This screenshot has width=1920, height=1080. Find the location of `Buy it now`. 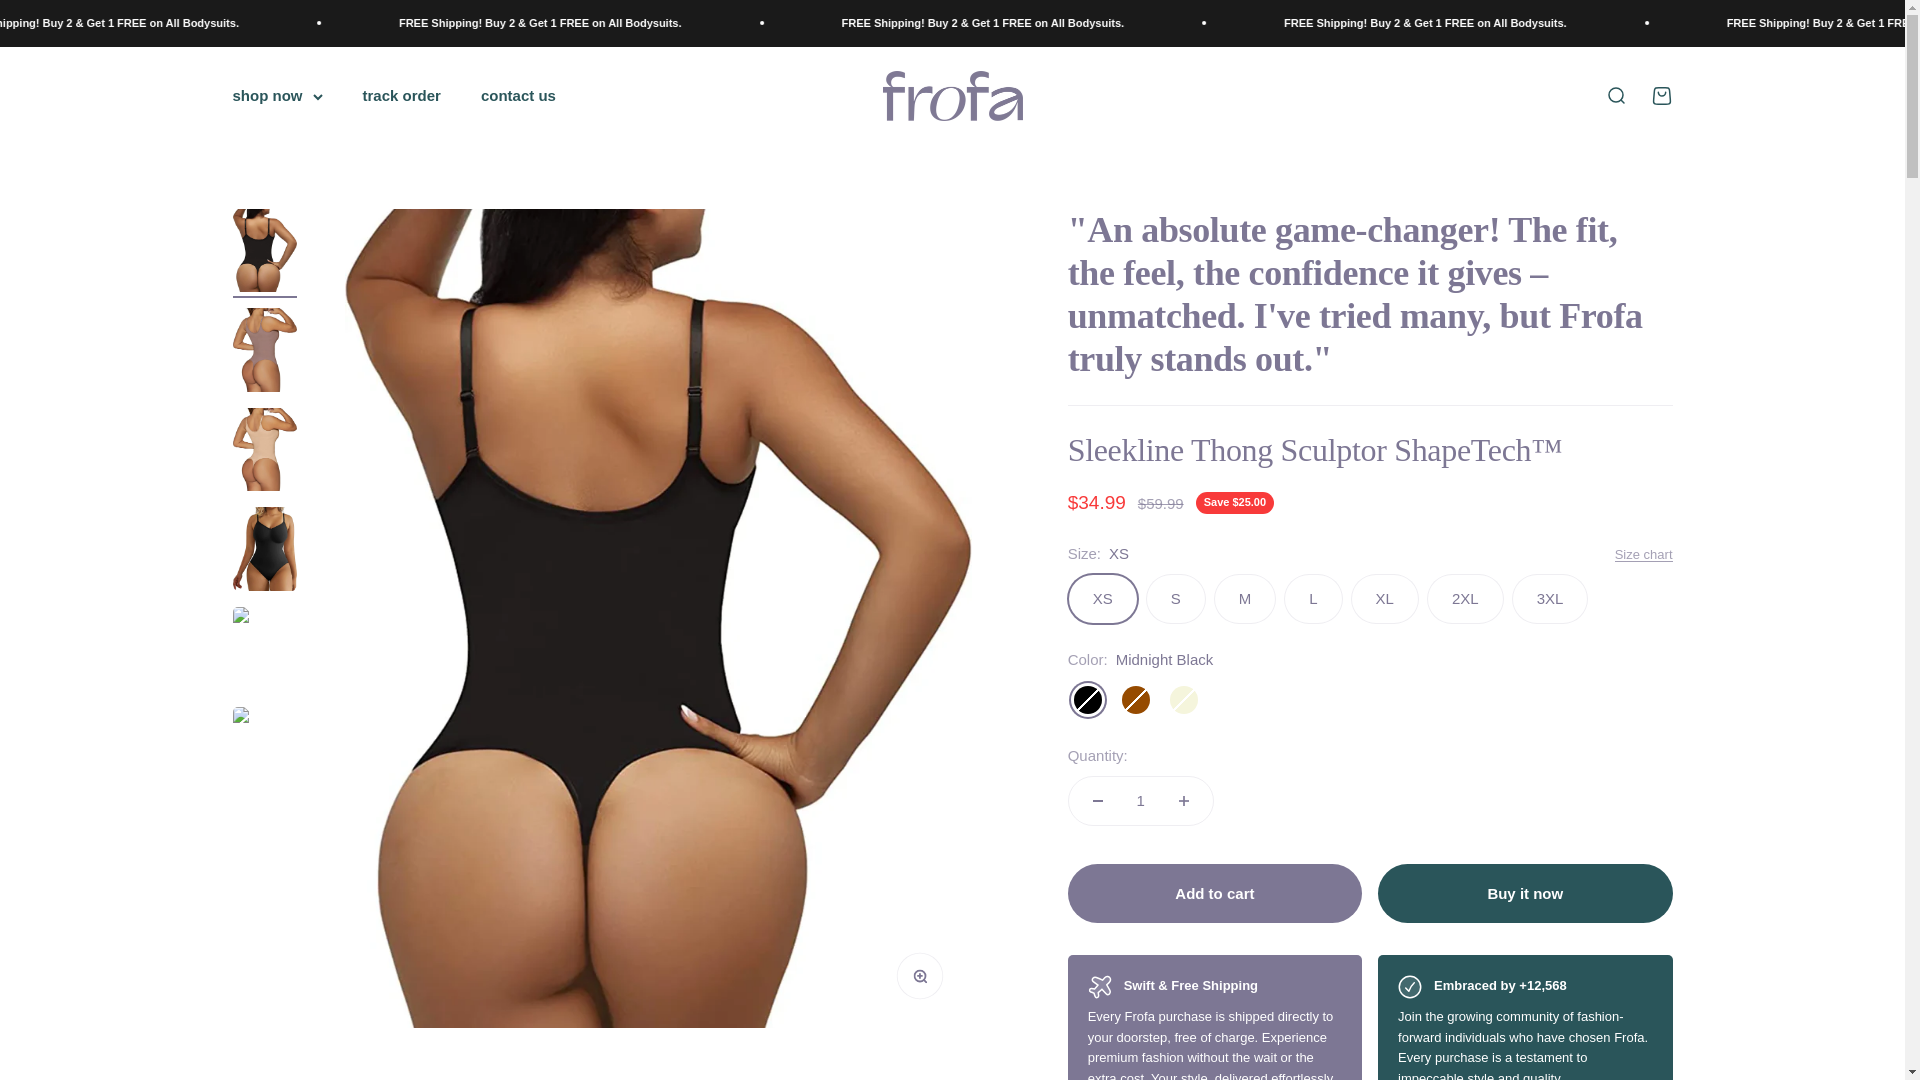

Buy it now is located at coordinates (1660, 96).